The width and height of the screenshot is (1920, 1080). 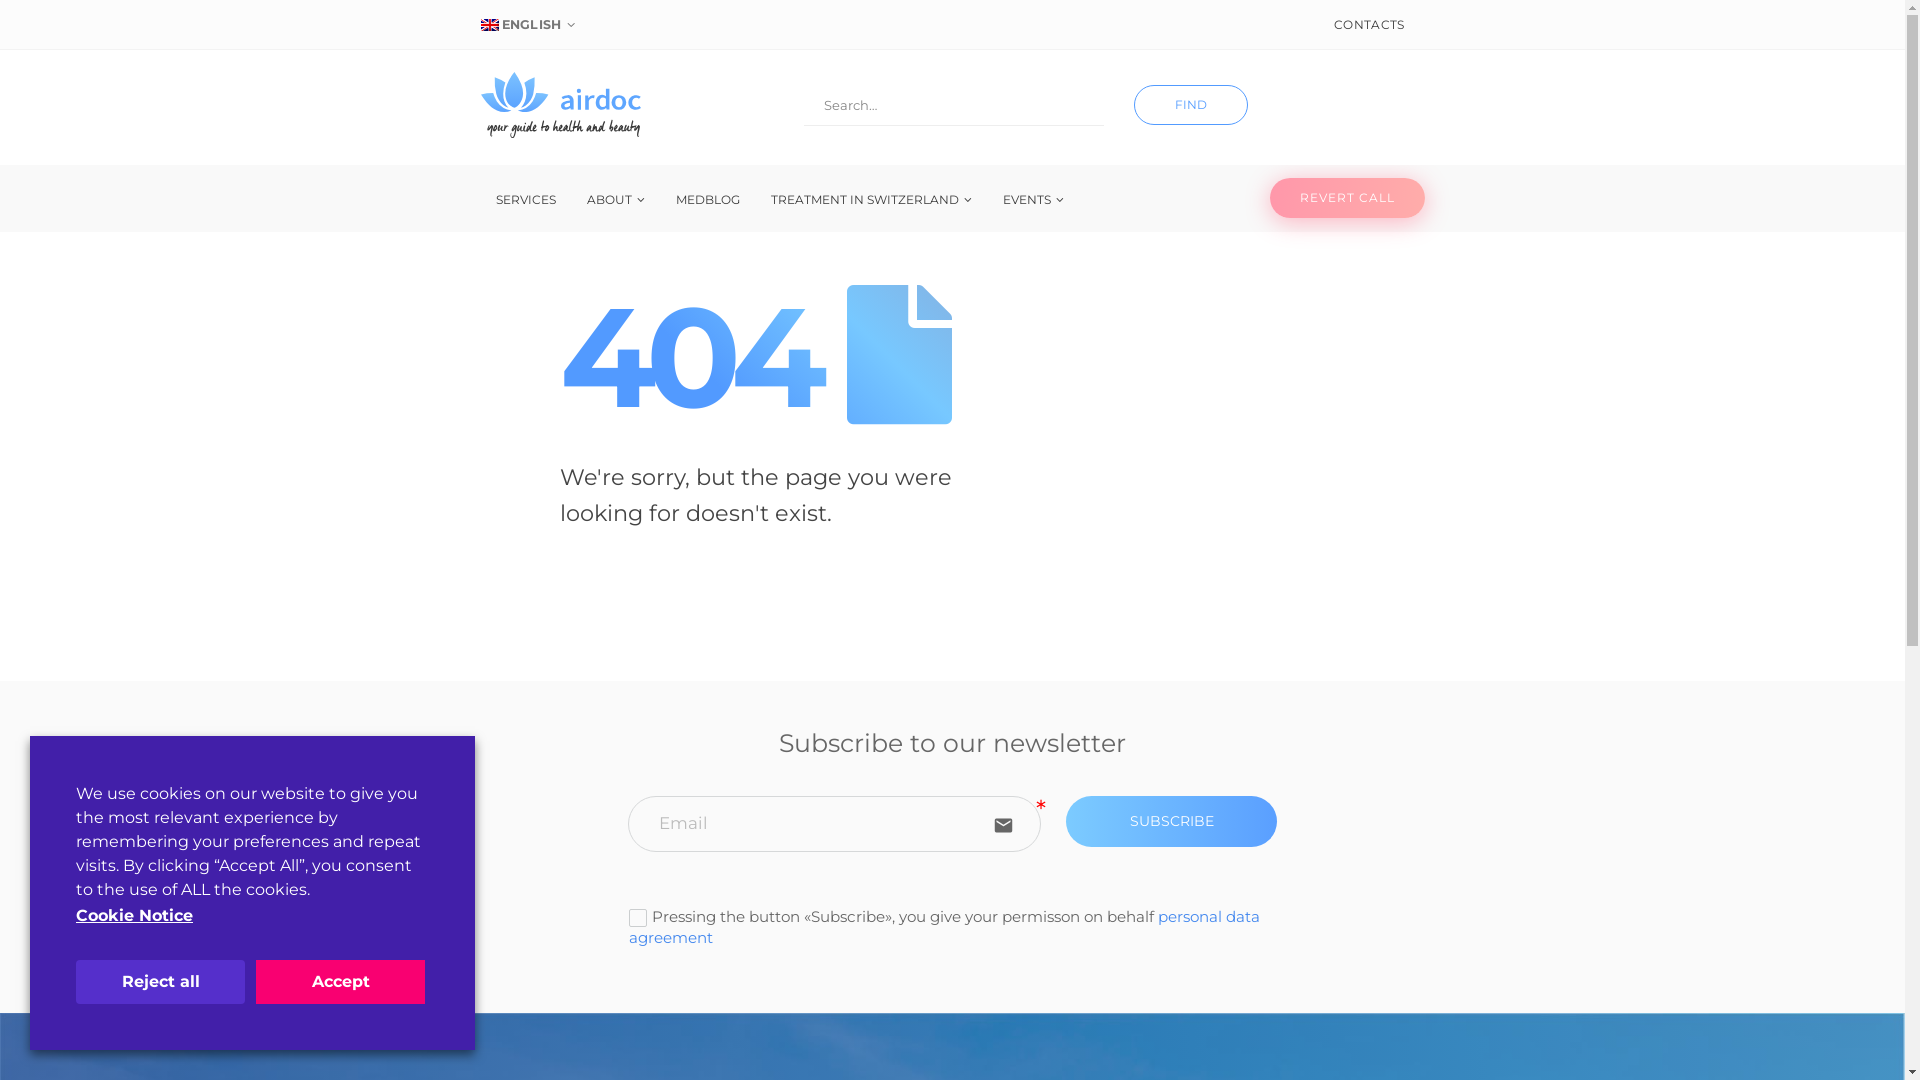 What do you see at coordinates (707, 200) in the screenshot?
I see `MEDBLOG` at bounding box center [707, 200].